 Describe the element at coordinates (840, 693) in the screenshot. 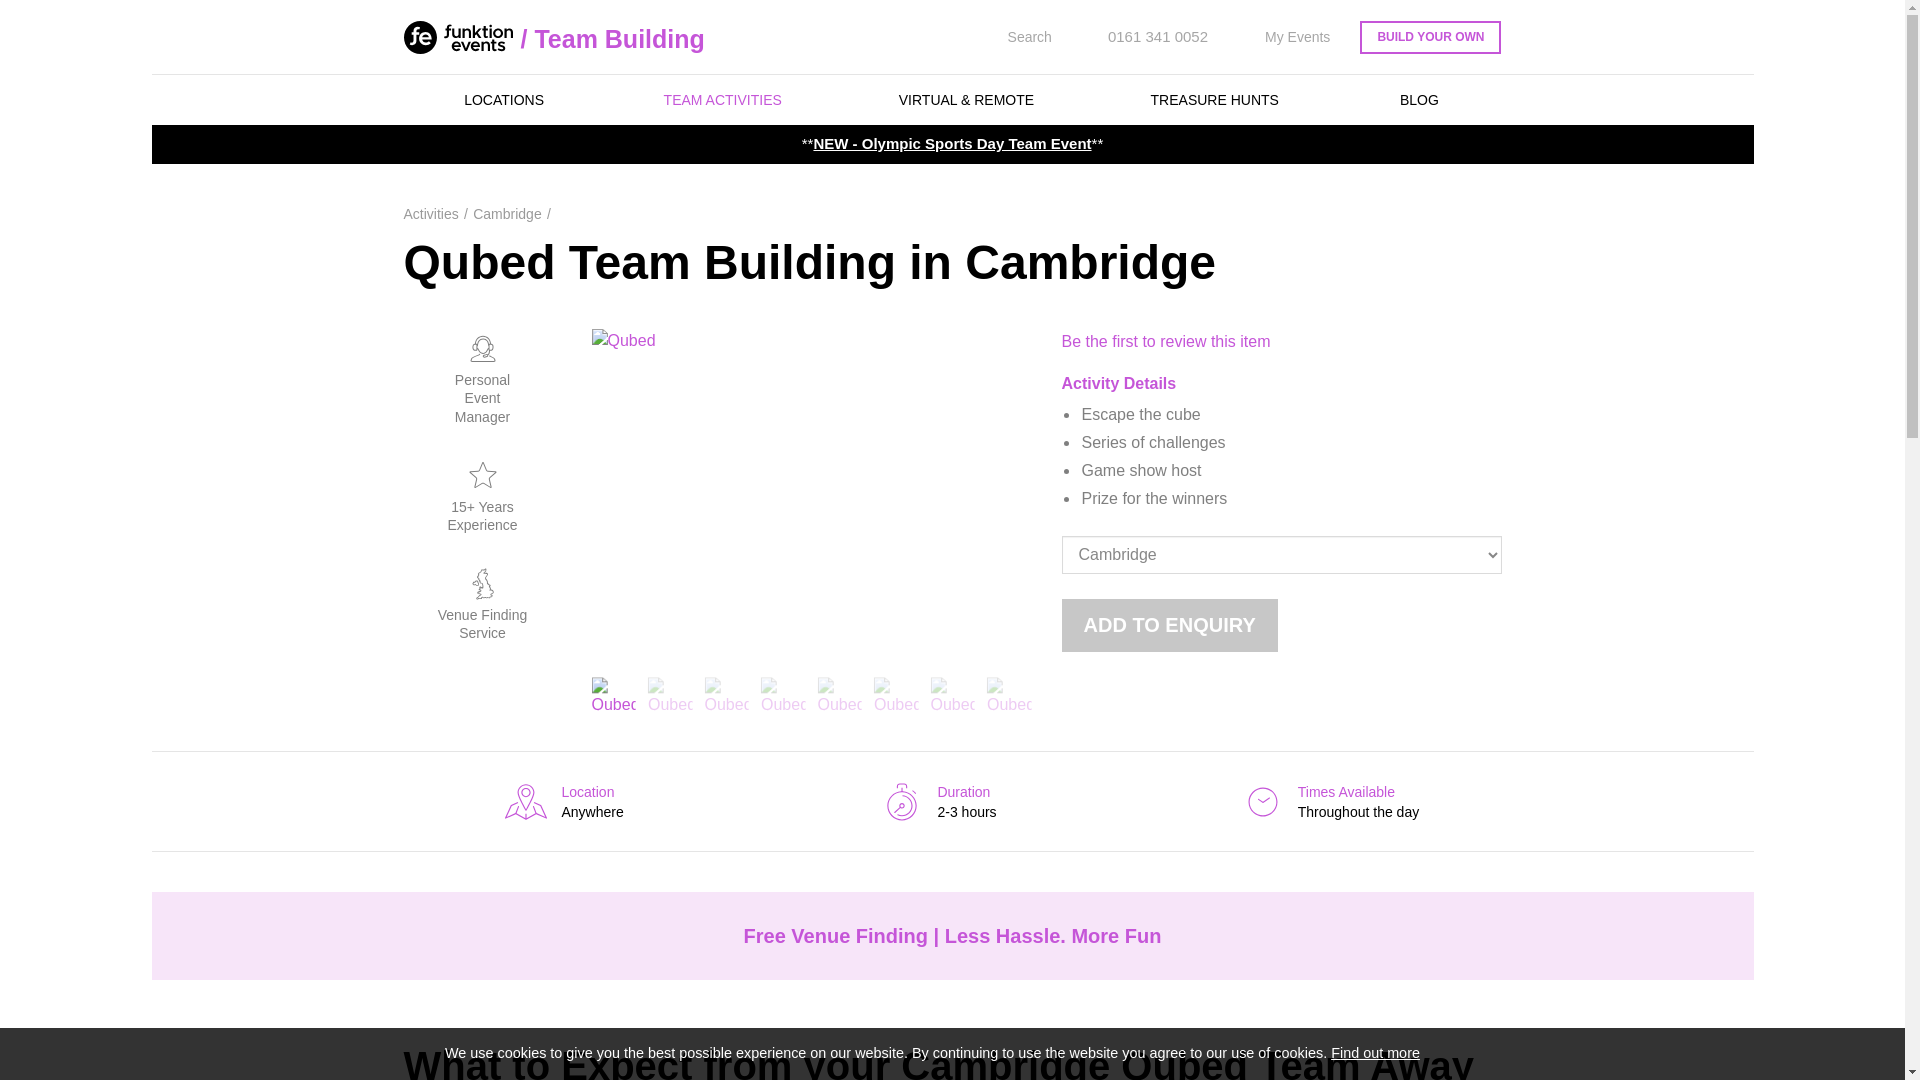

I see `Qubed Events` at that location.